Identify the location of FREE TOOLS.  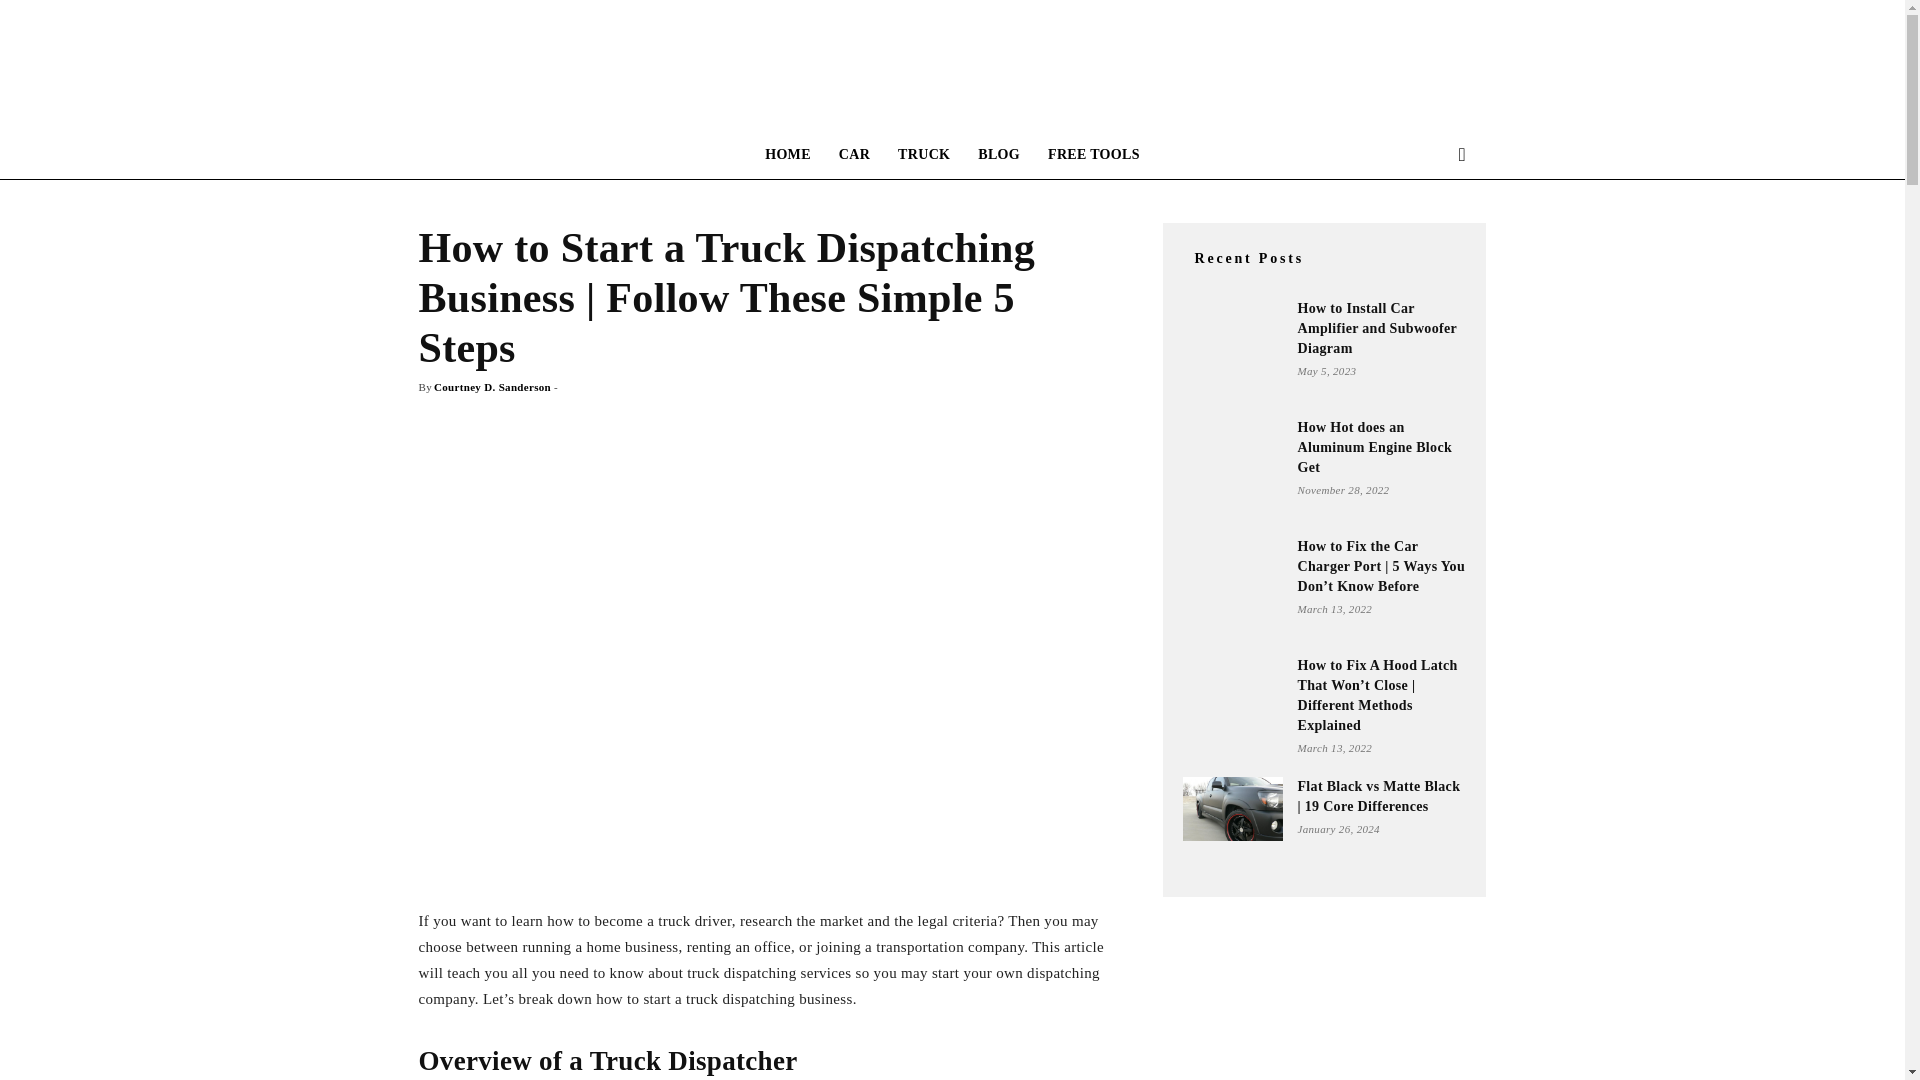
(1094, 154).